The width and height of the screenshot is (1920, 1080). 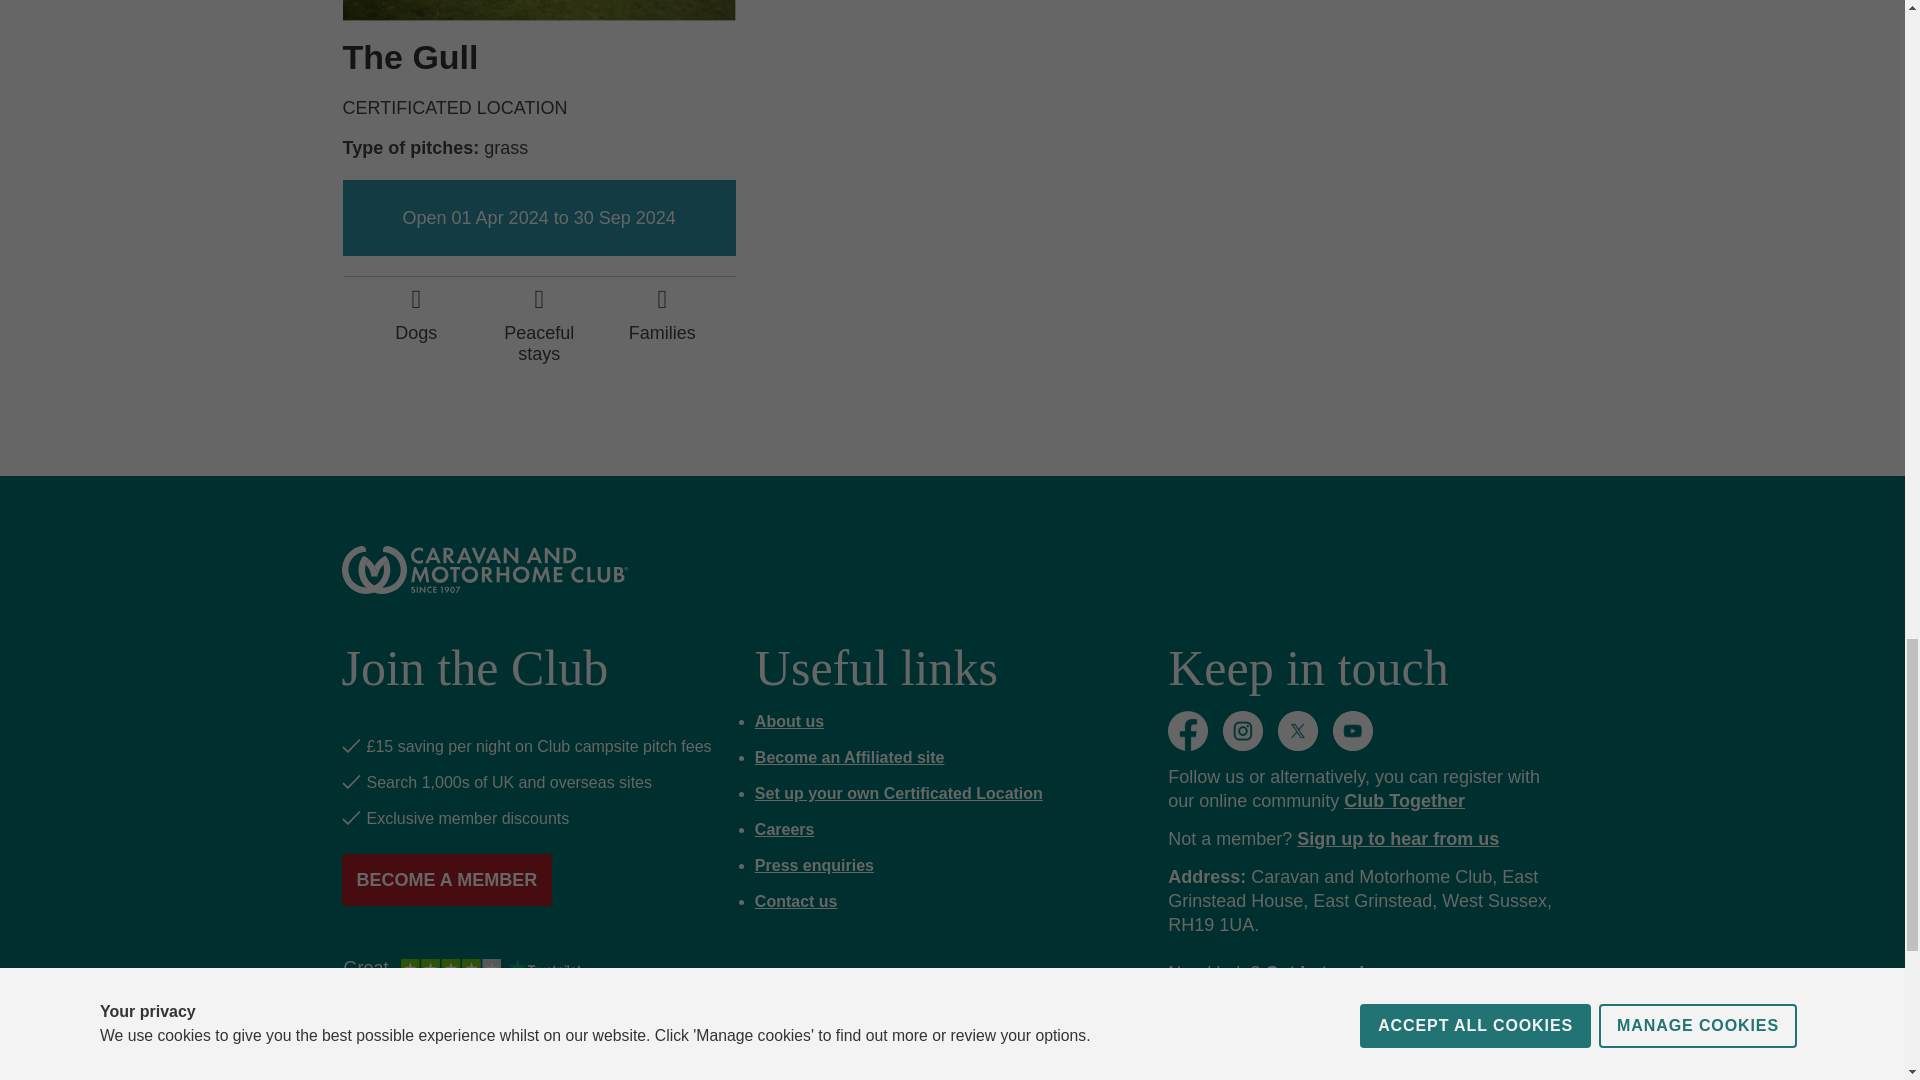 I want to click on Twitter, so click(x=1298, y=730).